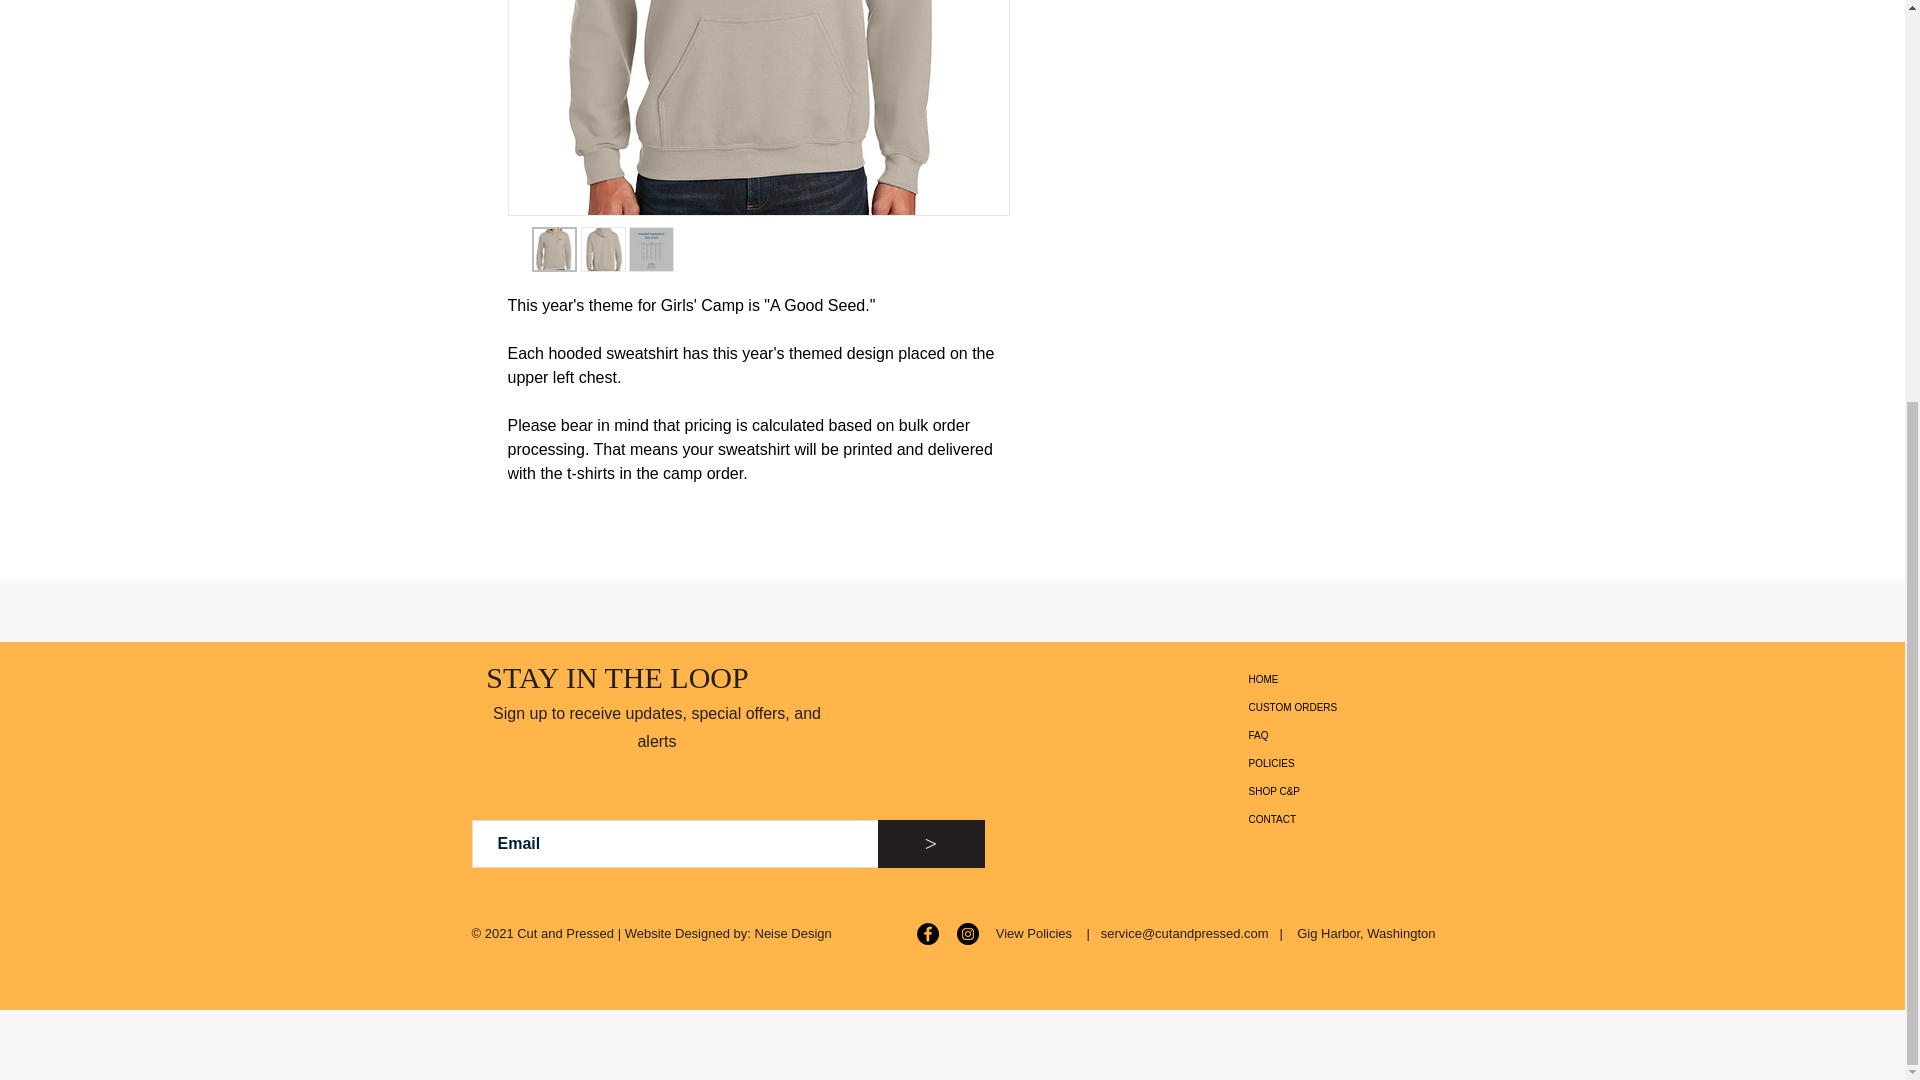 The height and width of the screenshot is (1080, 1920). Describe the element at coordinates (1318, 763) in the screenshot. I see `POLICIES` at that location.